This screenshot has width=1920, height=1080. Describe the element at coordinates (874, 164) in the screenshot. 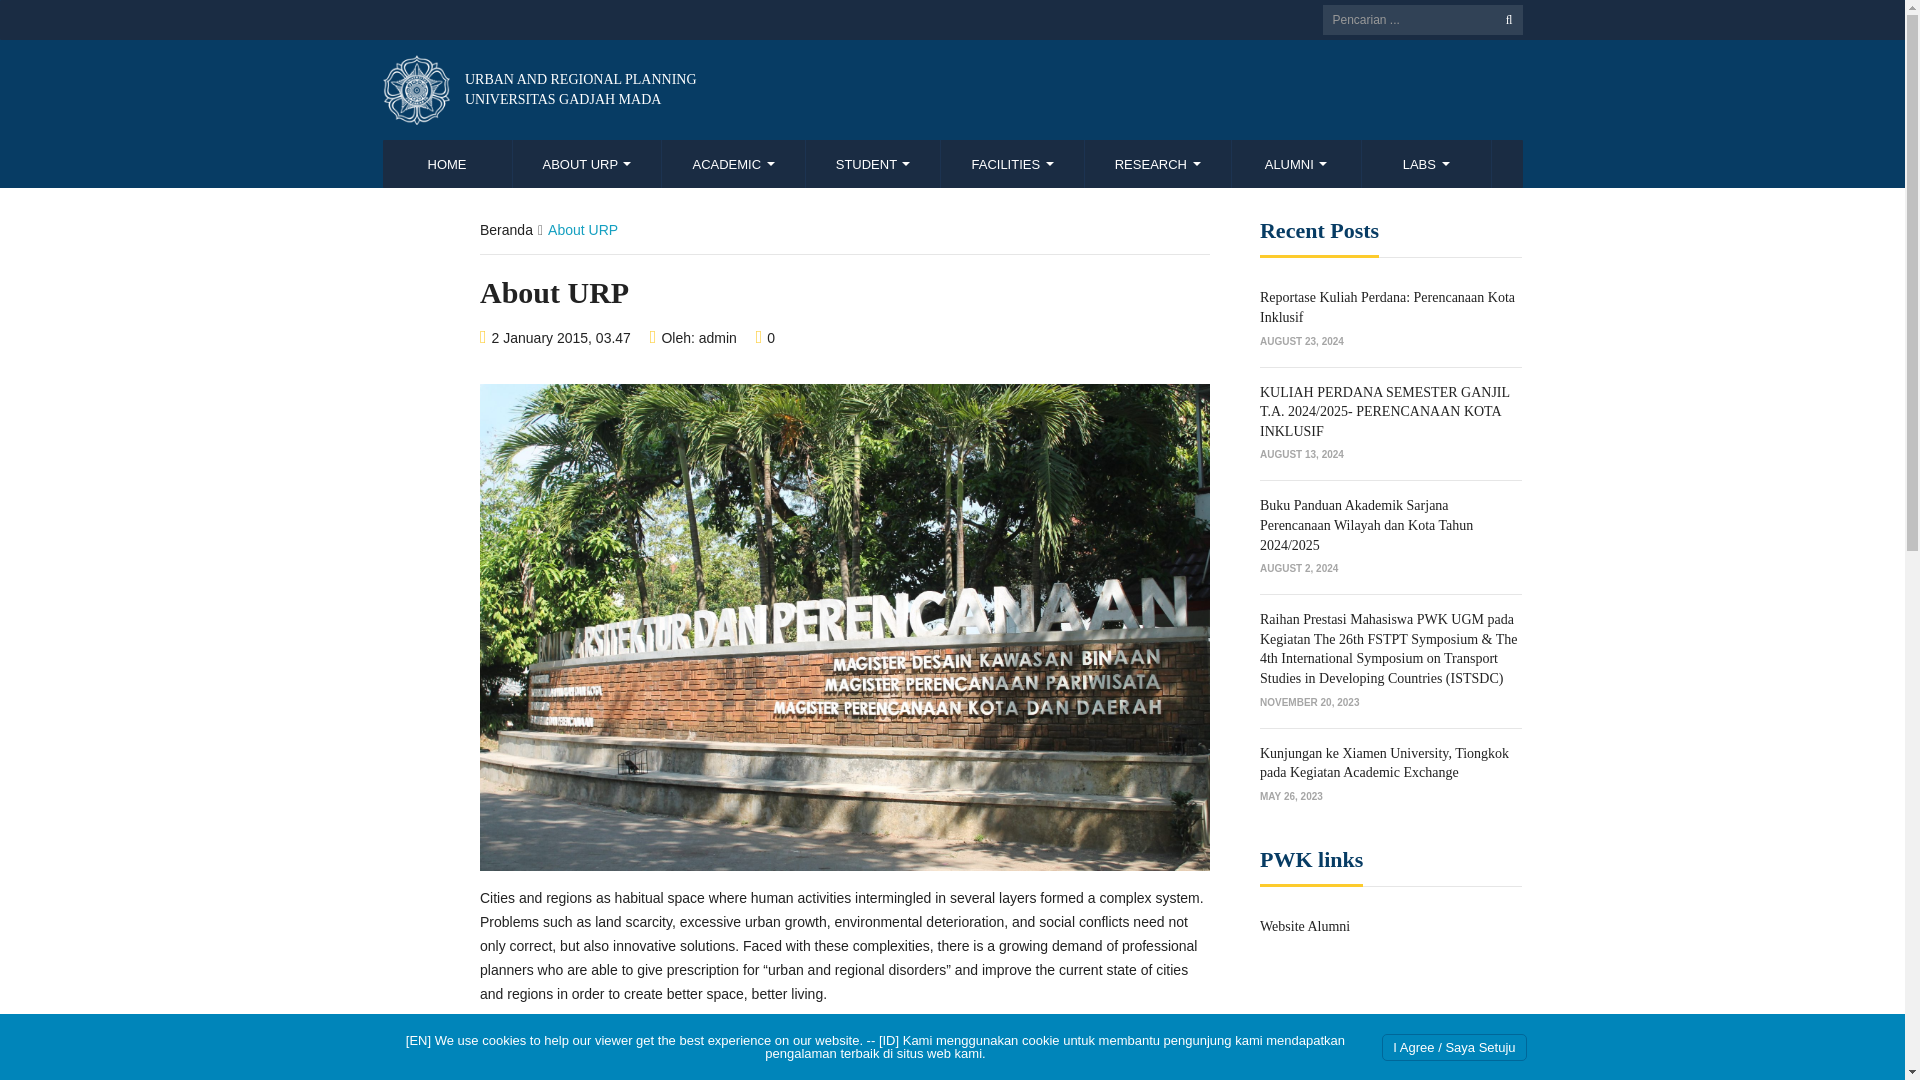

I see `Home` at that location.